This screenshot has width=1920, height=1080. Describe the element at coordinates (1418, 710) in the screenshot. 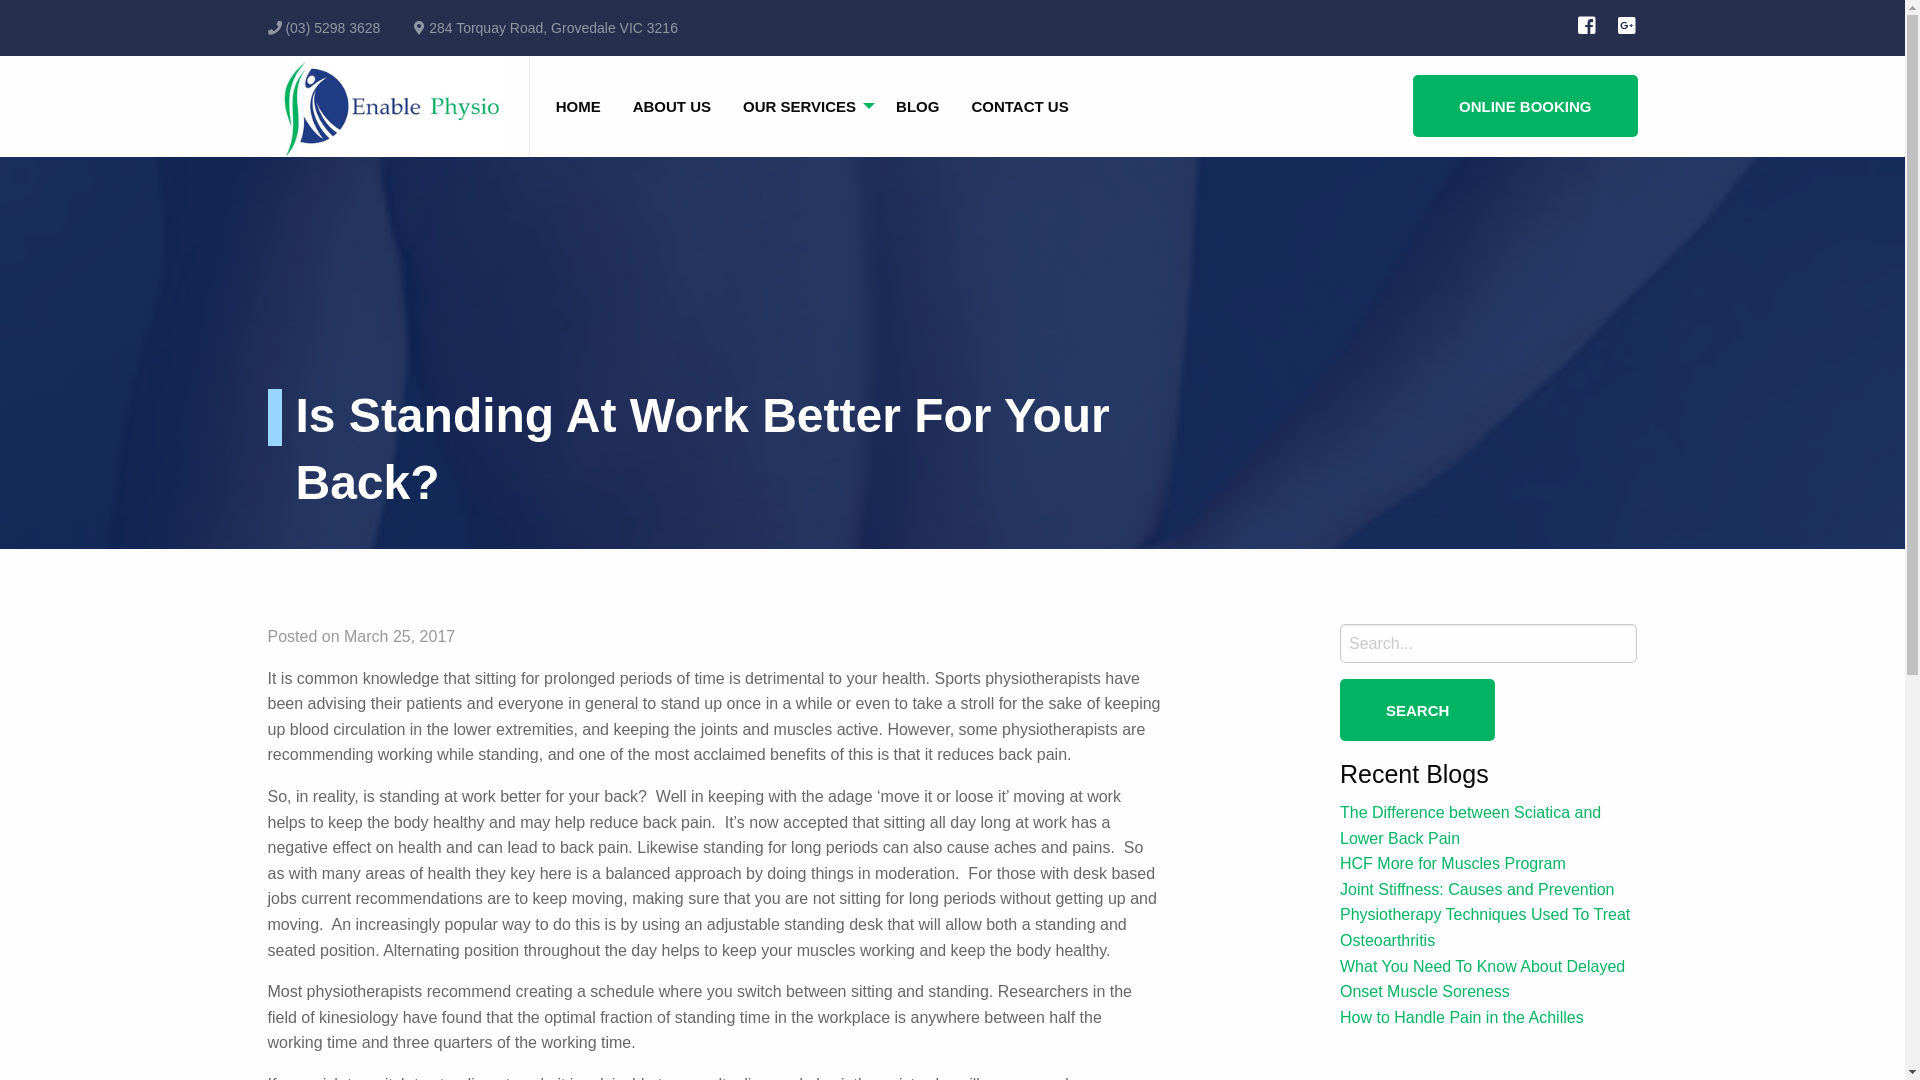

I see `Search` at that location.